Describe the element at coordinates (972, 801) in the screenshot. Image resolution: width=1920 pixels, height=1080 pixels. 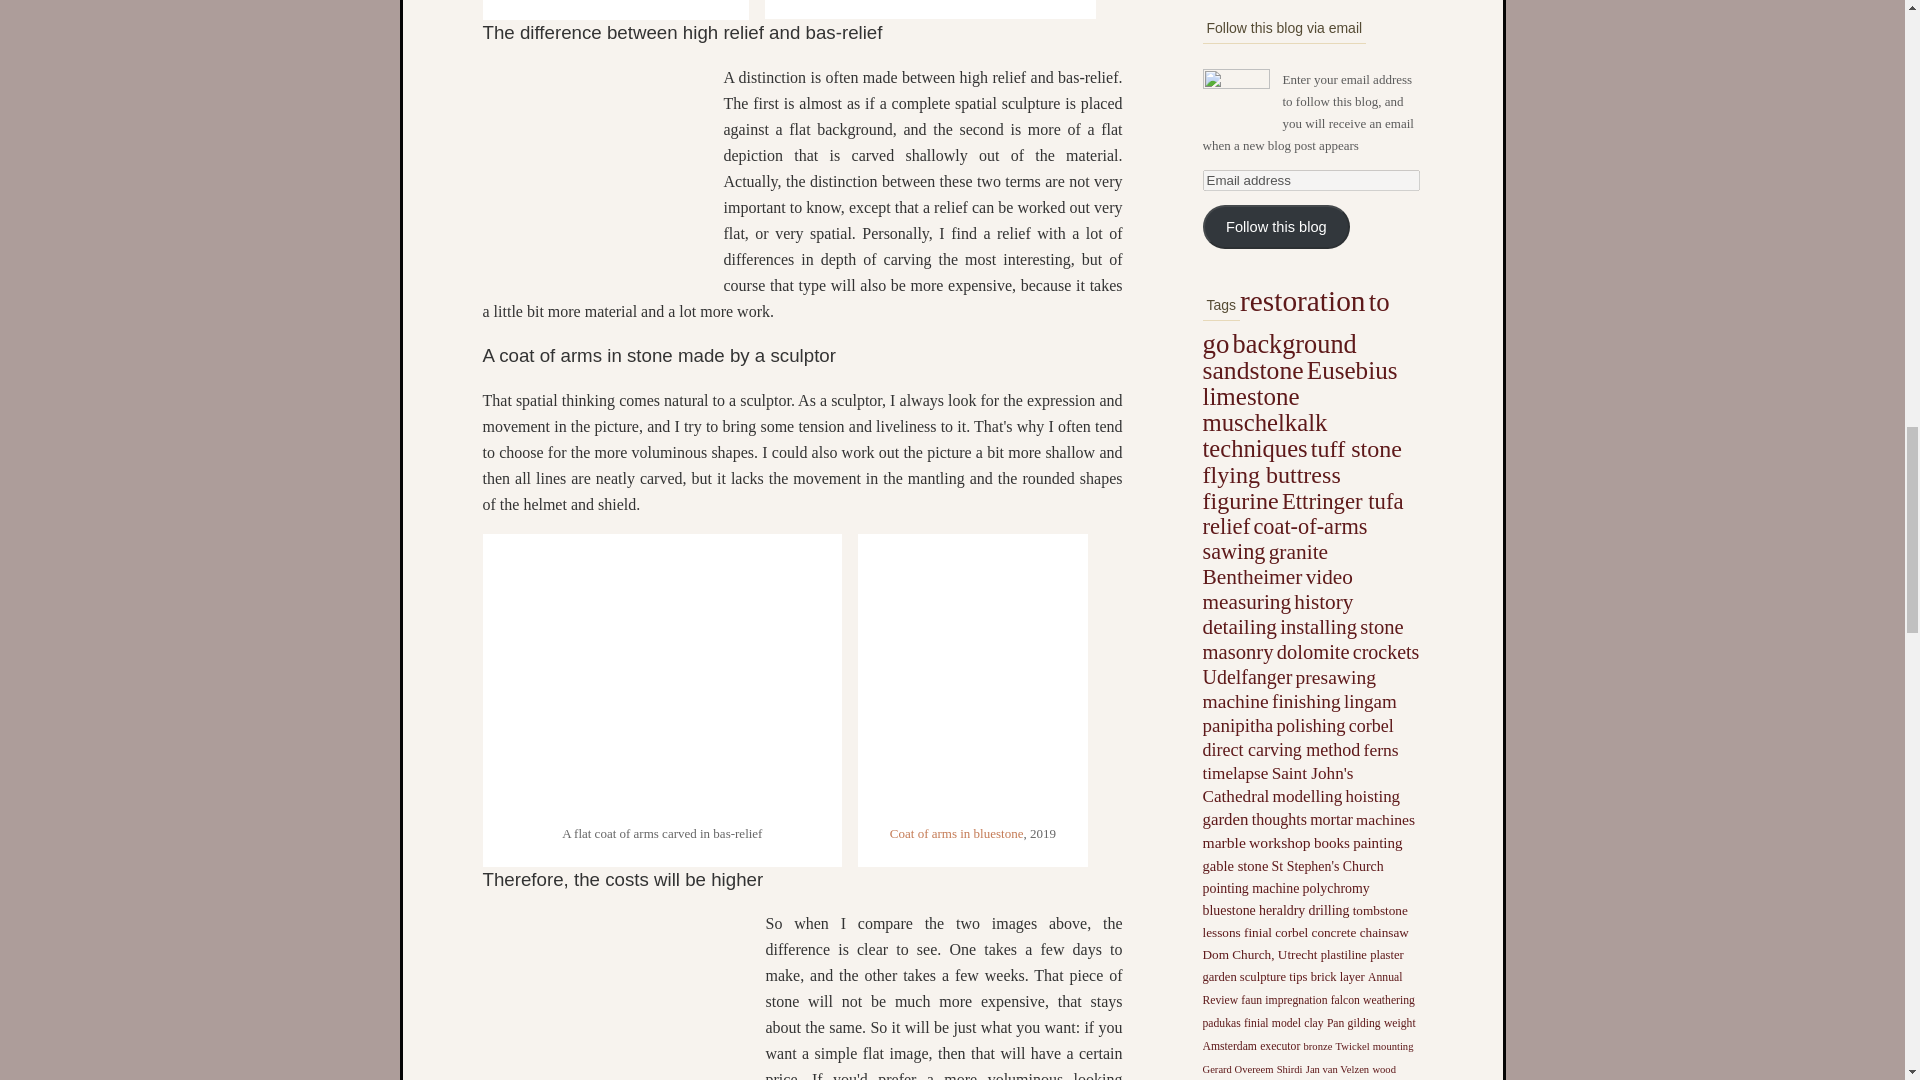
I see `A bluestone coat of arms with two falcons` at that location.